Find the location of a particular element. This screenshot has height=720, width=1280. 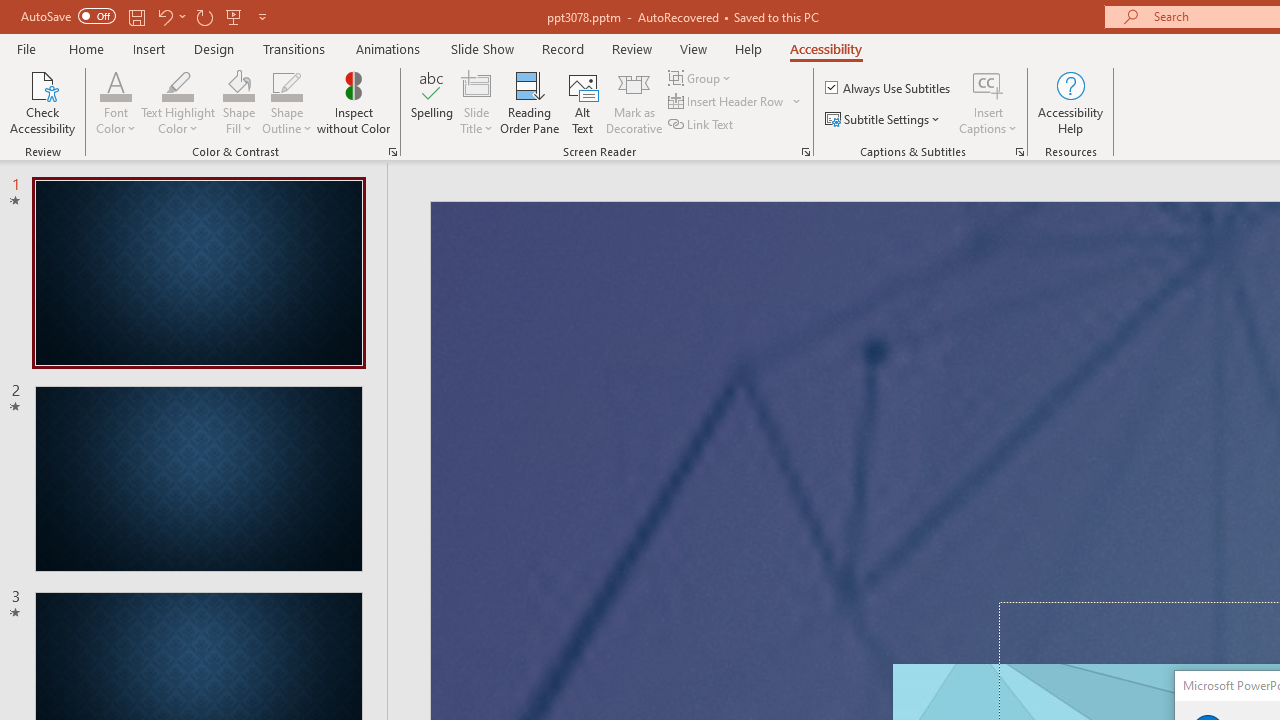

Insert Captions is located at coordinates (988, 84).